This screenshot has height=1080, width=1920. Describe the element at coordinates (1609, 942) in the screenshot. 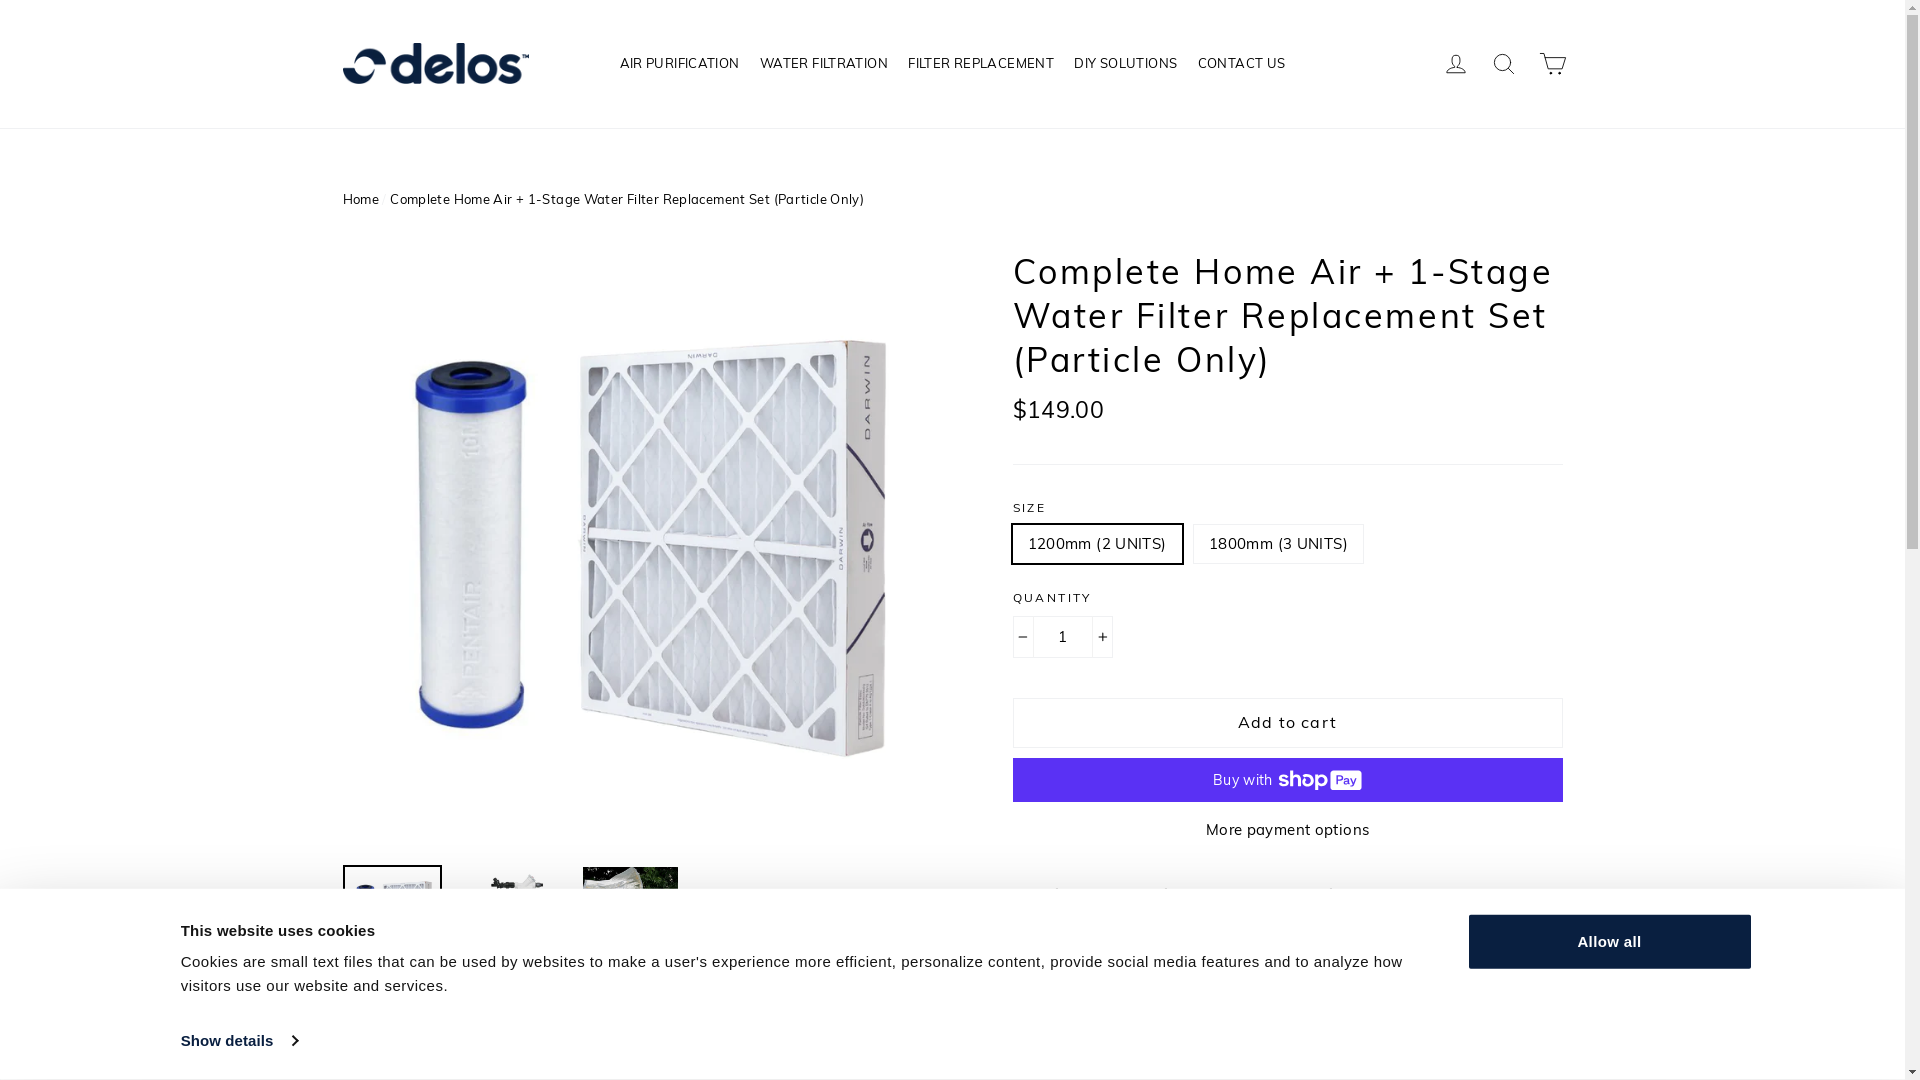

I see `Allow all` at that location.